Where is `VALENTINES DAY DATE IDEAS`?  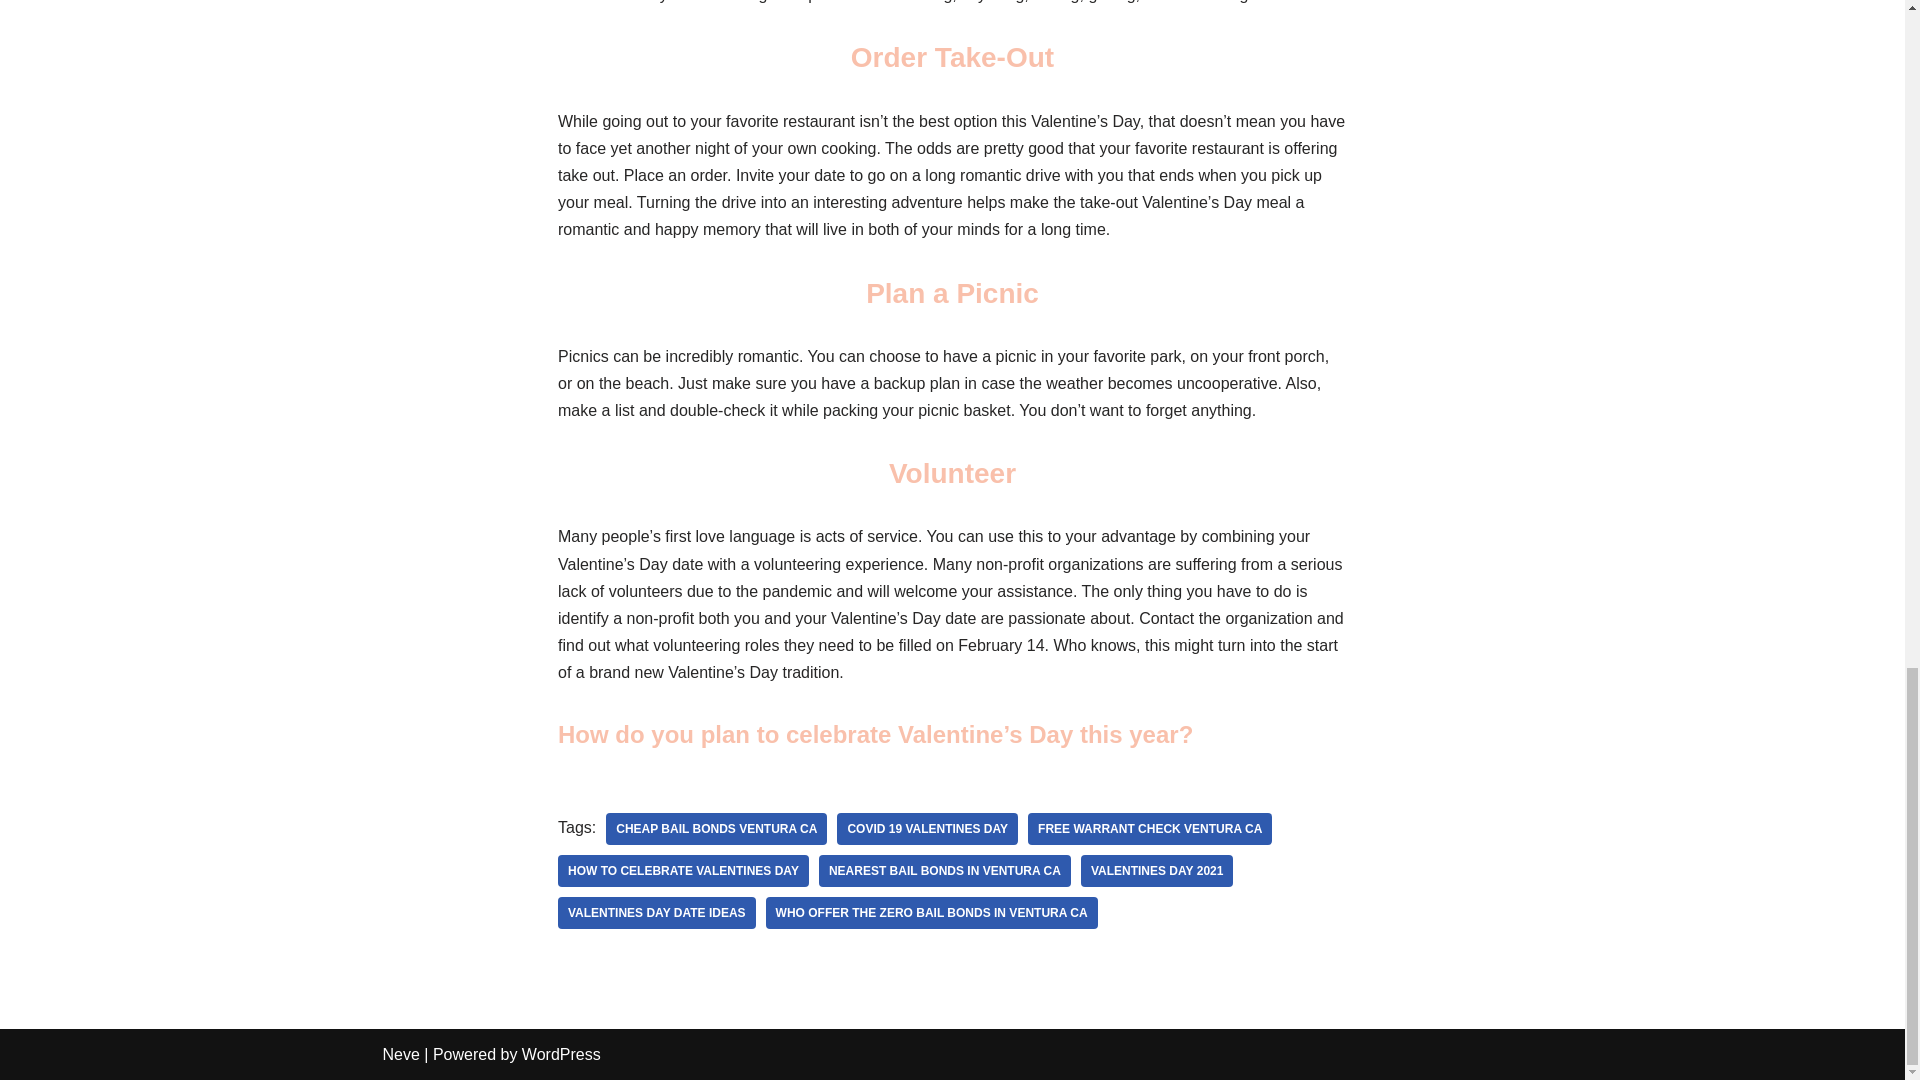
VALENTINES DAY DATE IDEAS is located at coordinates (657, 912).